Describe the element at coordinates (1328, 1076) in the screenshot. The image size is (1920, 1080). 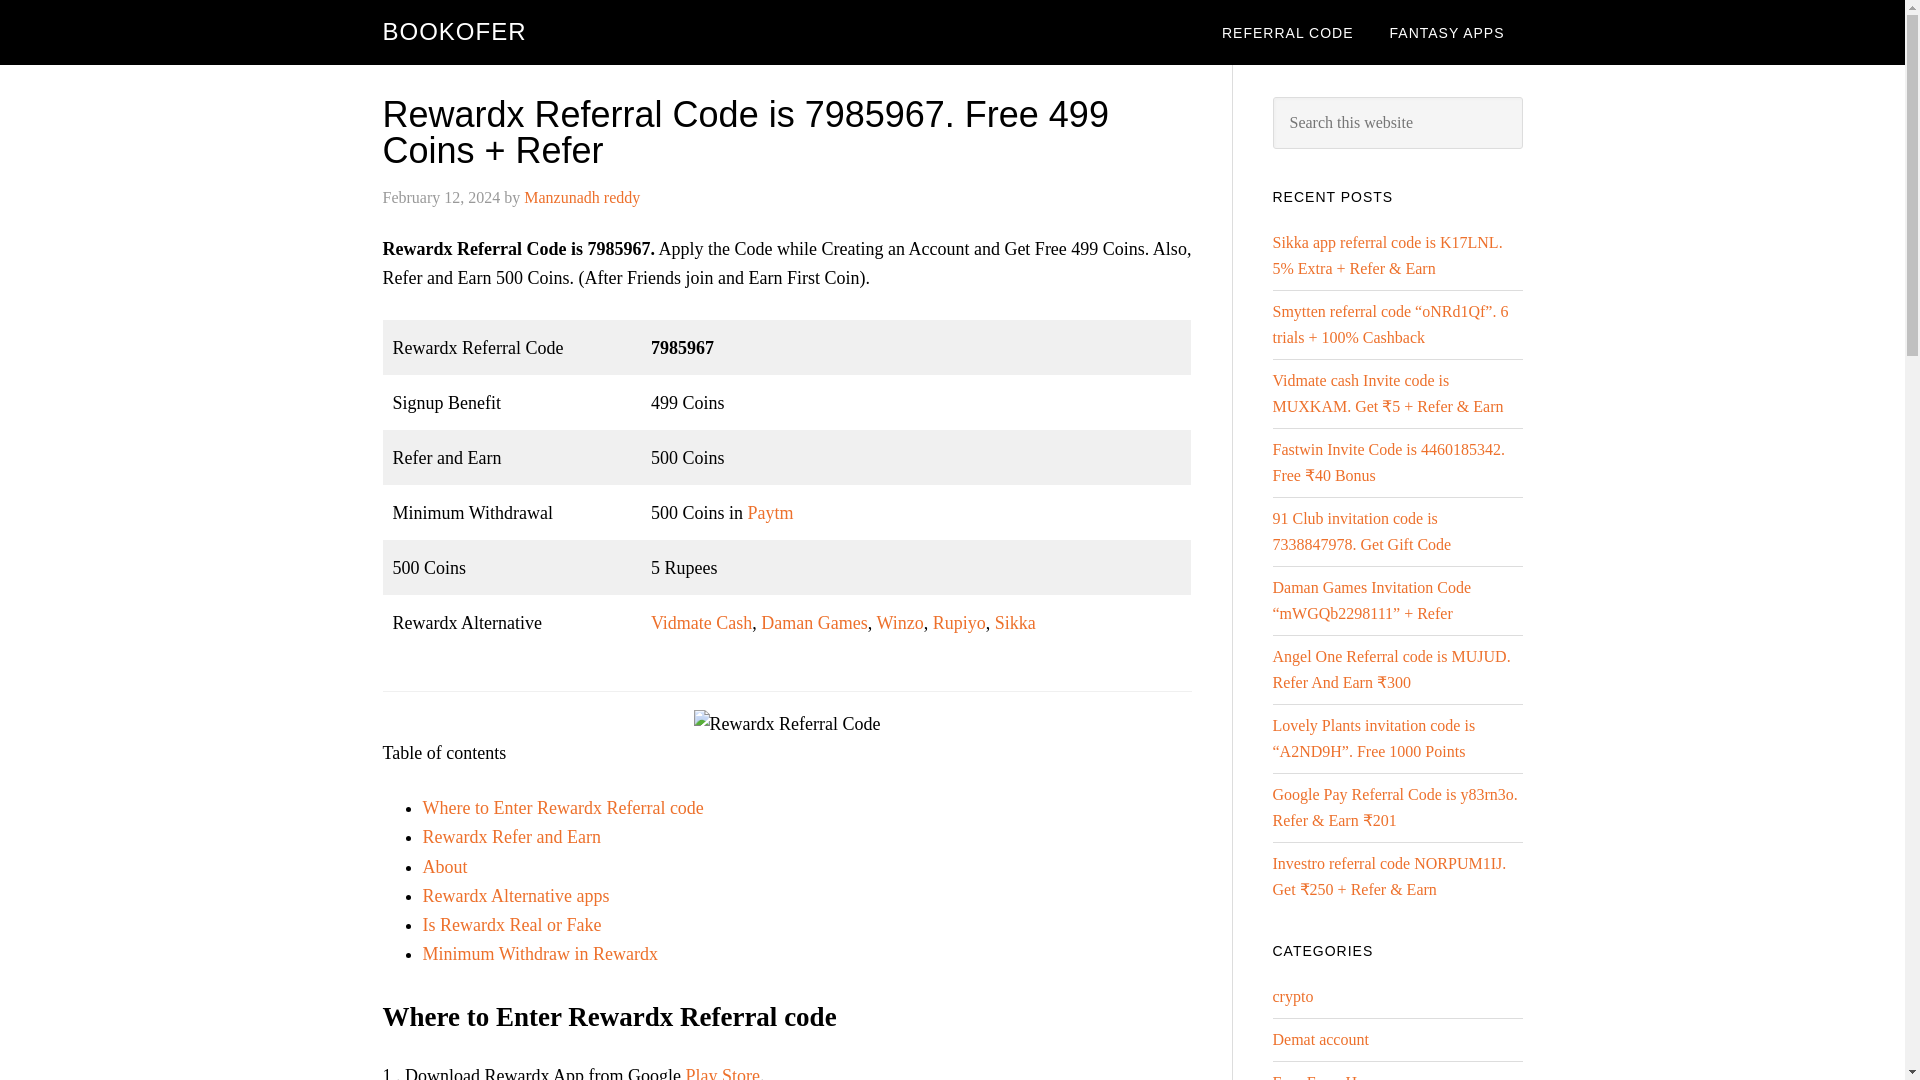
I see `Earn From Home` at that location.